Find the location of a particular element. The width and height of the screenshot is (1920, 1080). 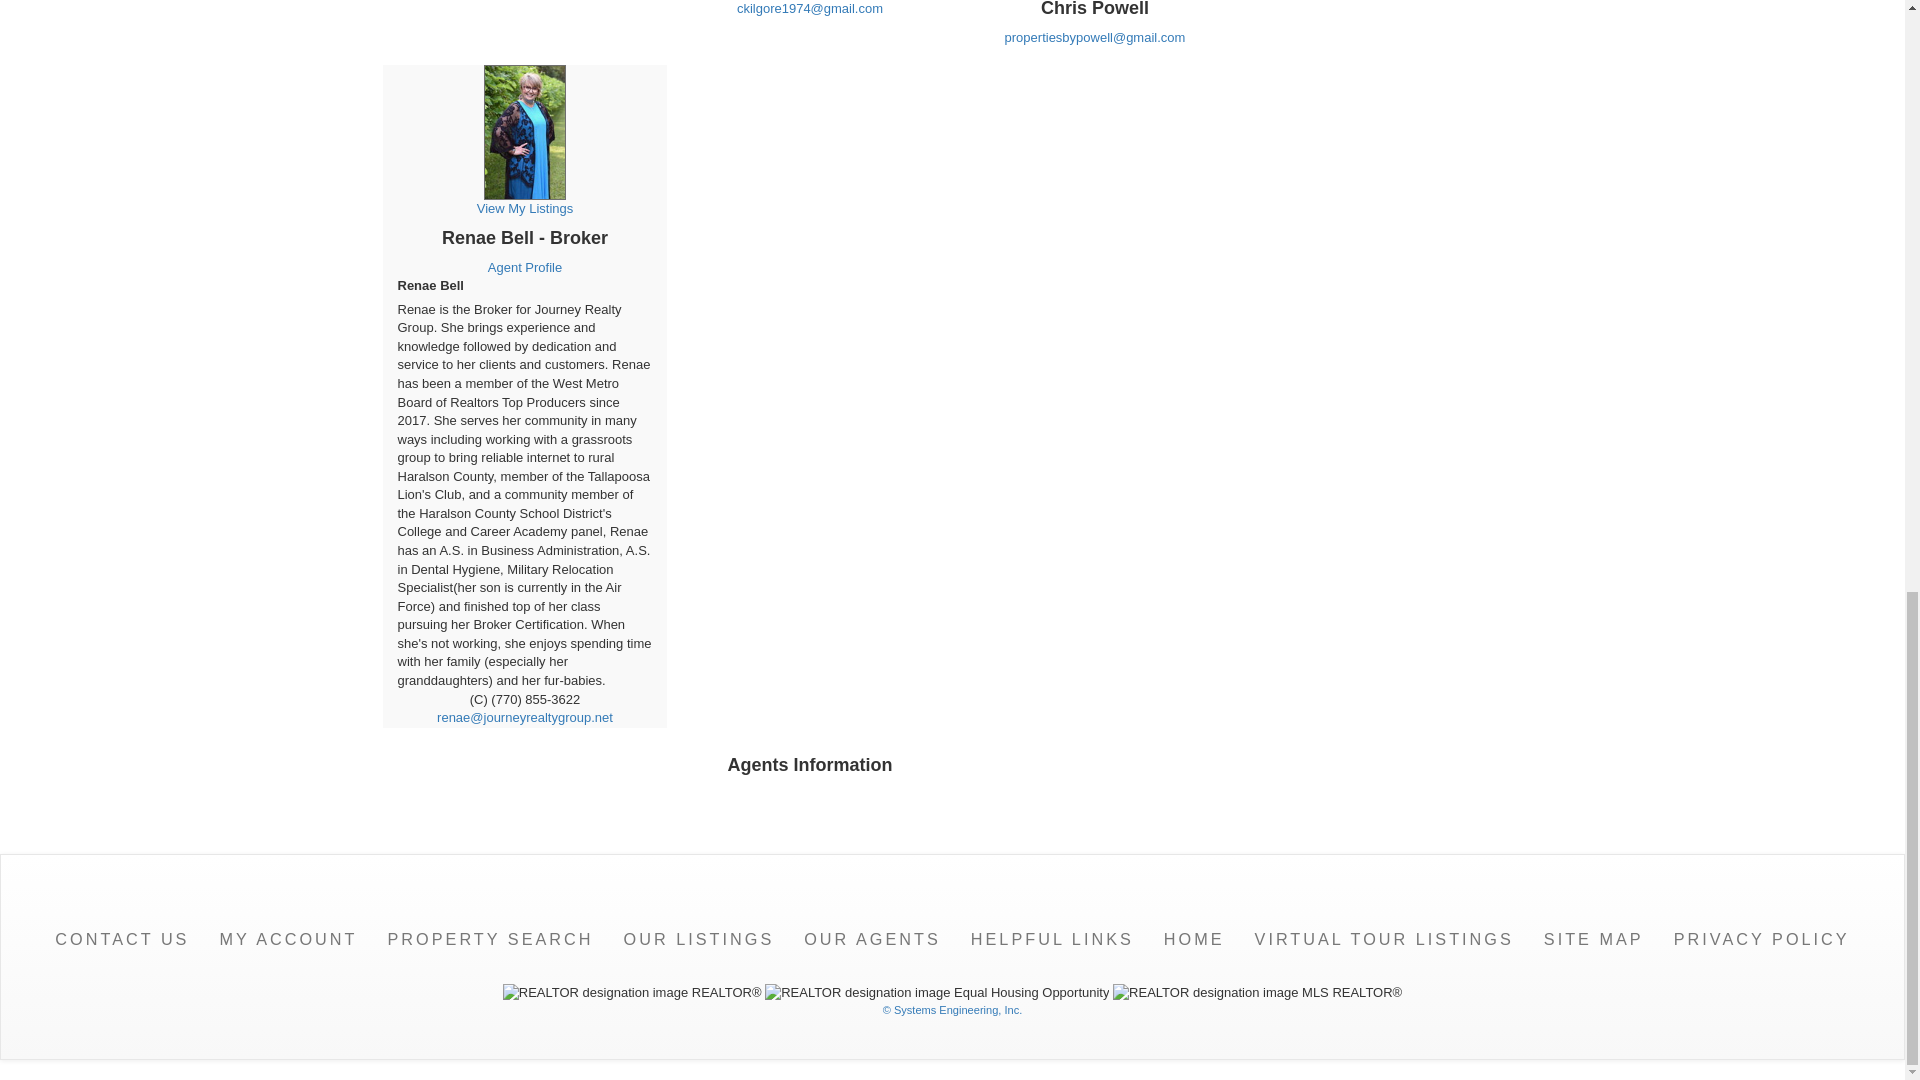

Agent Profile is located at coordinates (524, 268).